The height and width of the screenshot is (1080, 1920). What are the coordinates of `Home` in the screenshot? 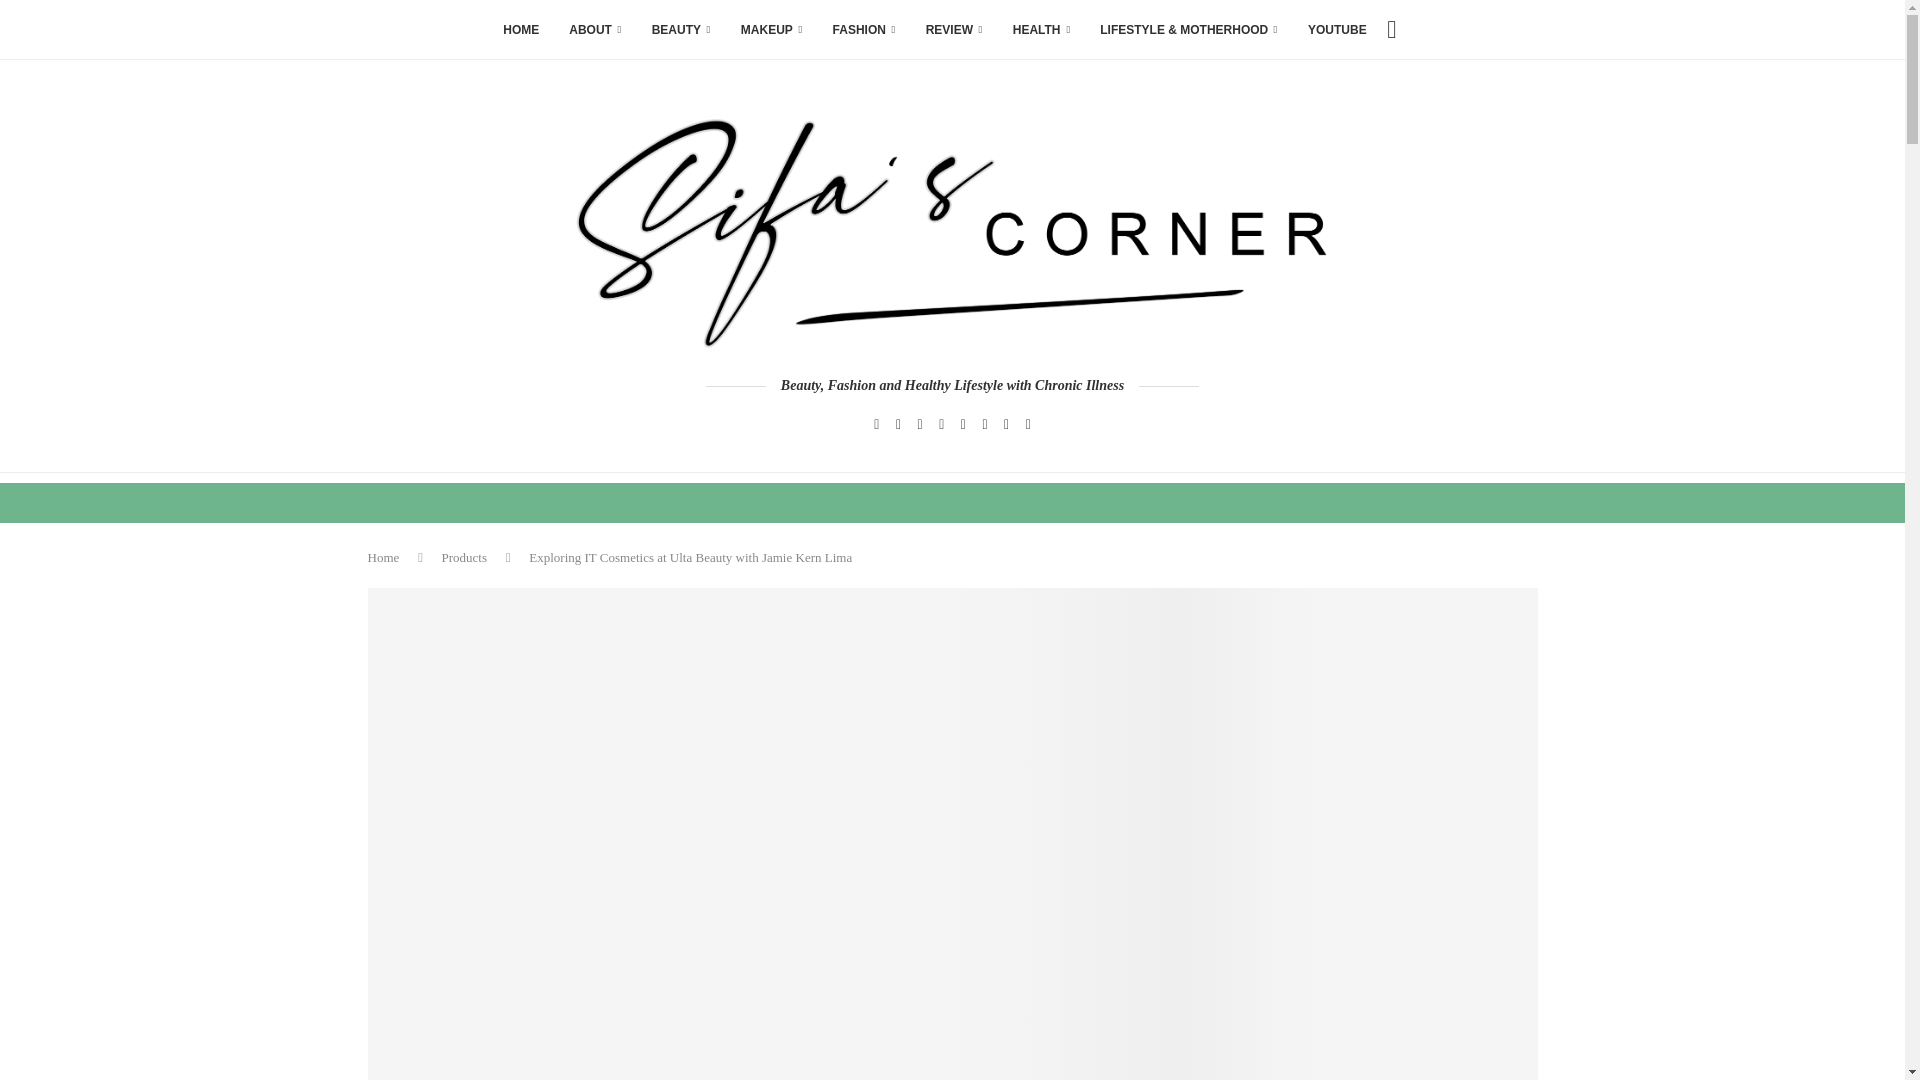 It's located at (384, 556).